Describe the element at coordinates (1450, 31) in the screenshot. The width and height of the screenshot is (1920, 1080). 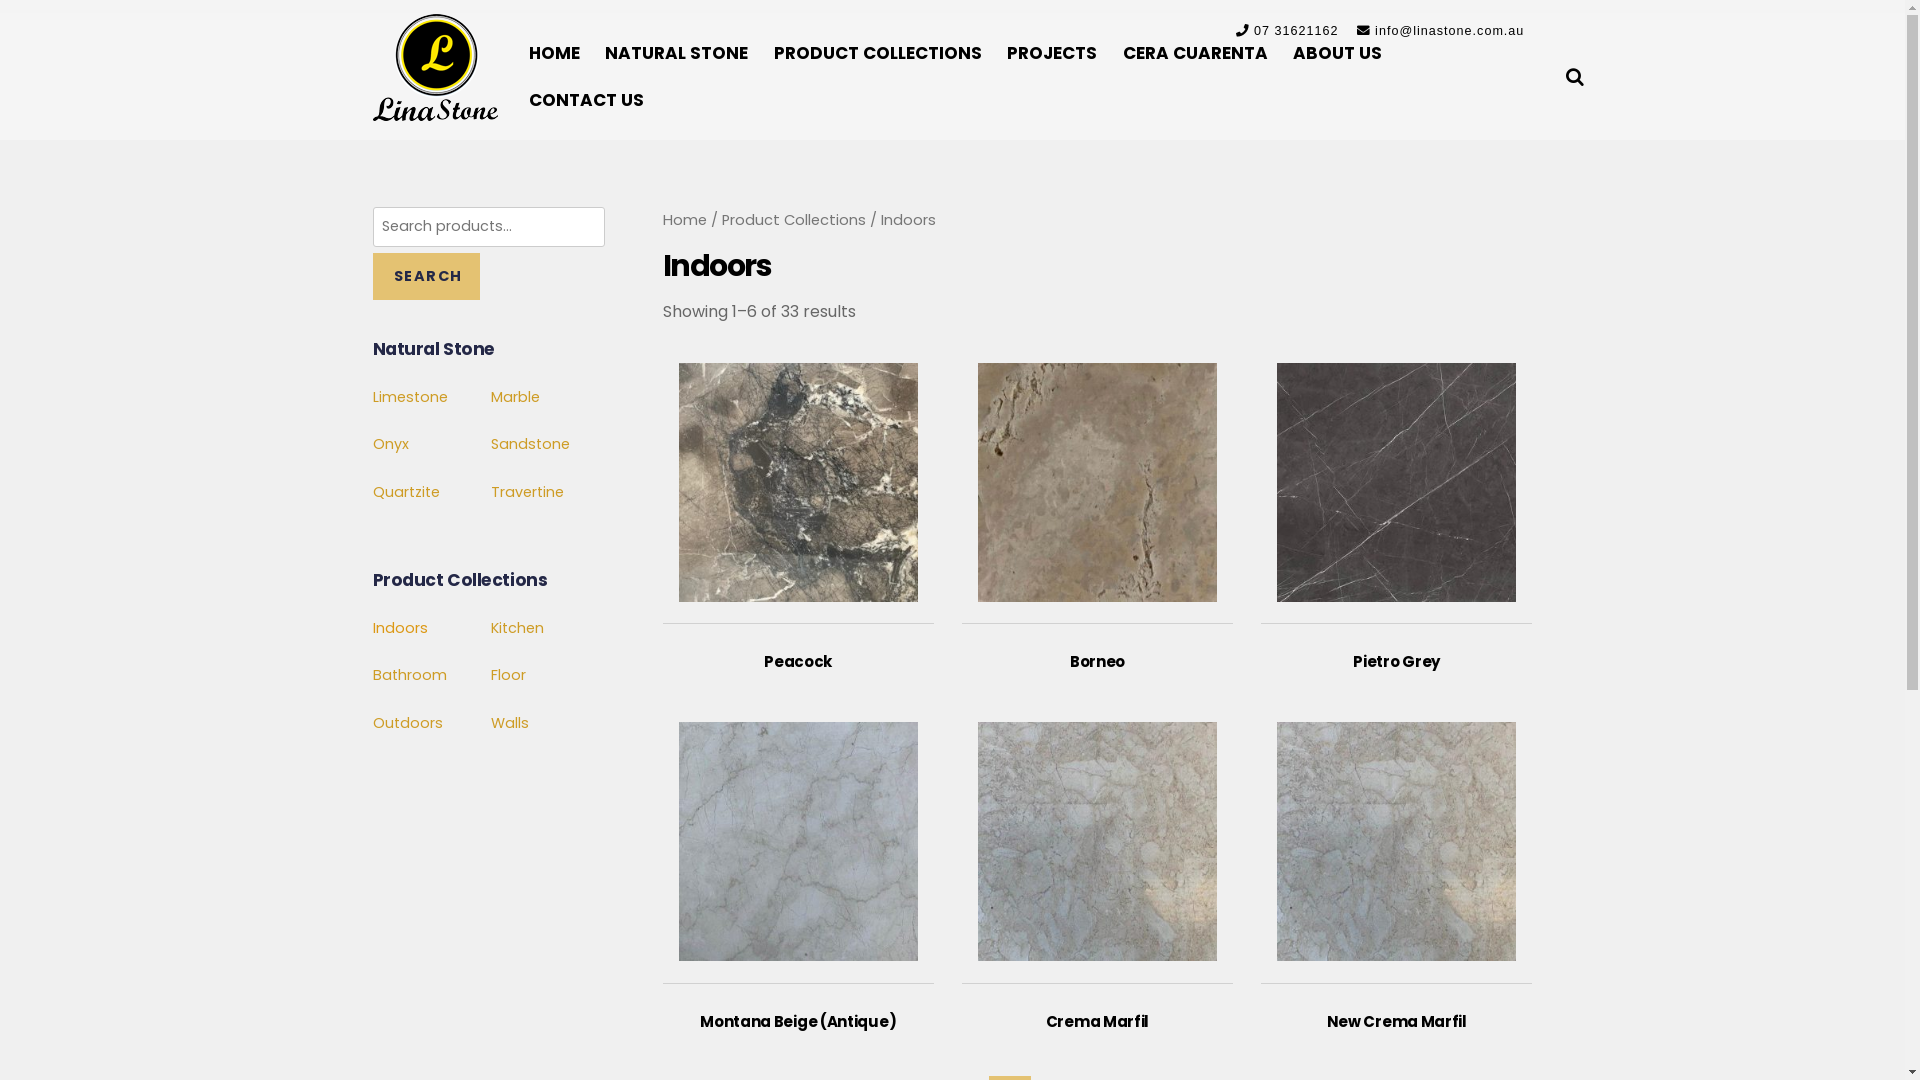
I see `info@linastone.com.au` at that location.